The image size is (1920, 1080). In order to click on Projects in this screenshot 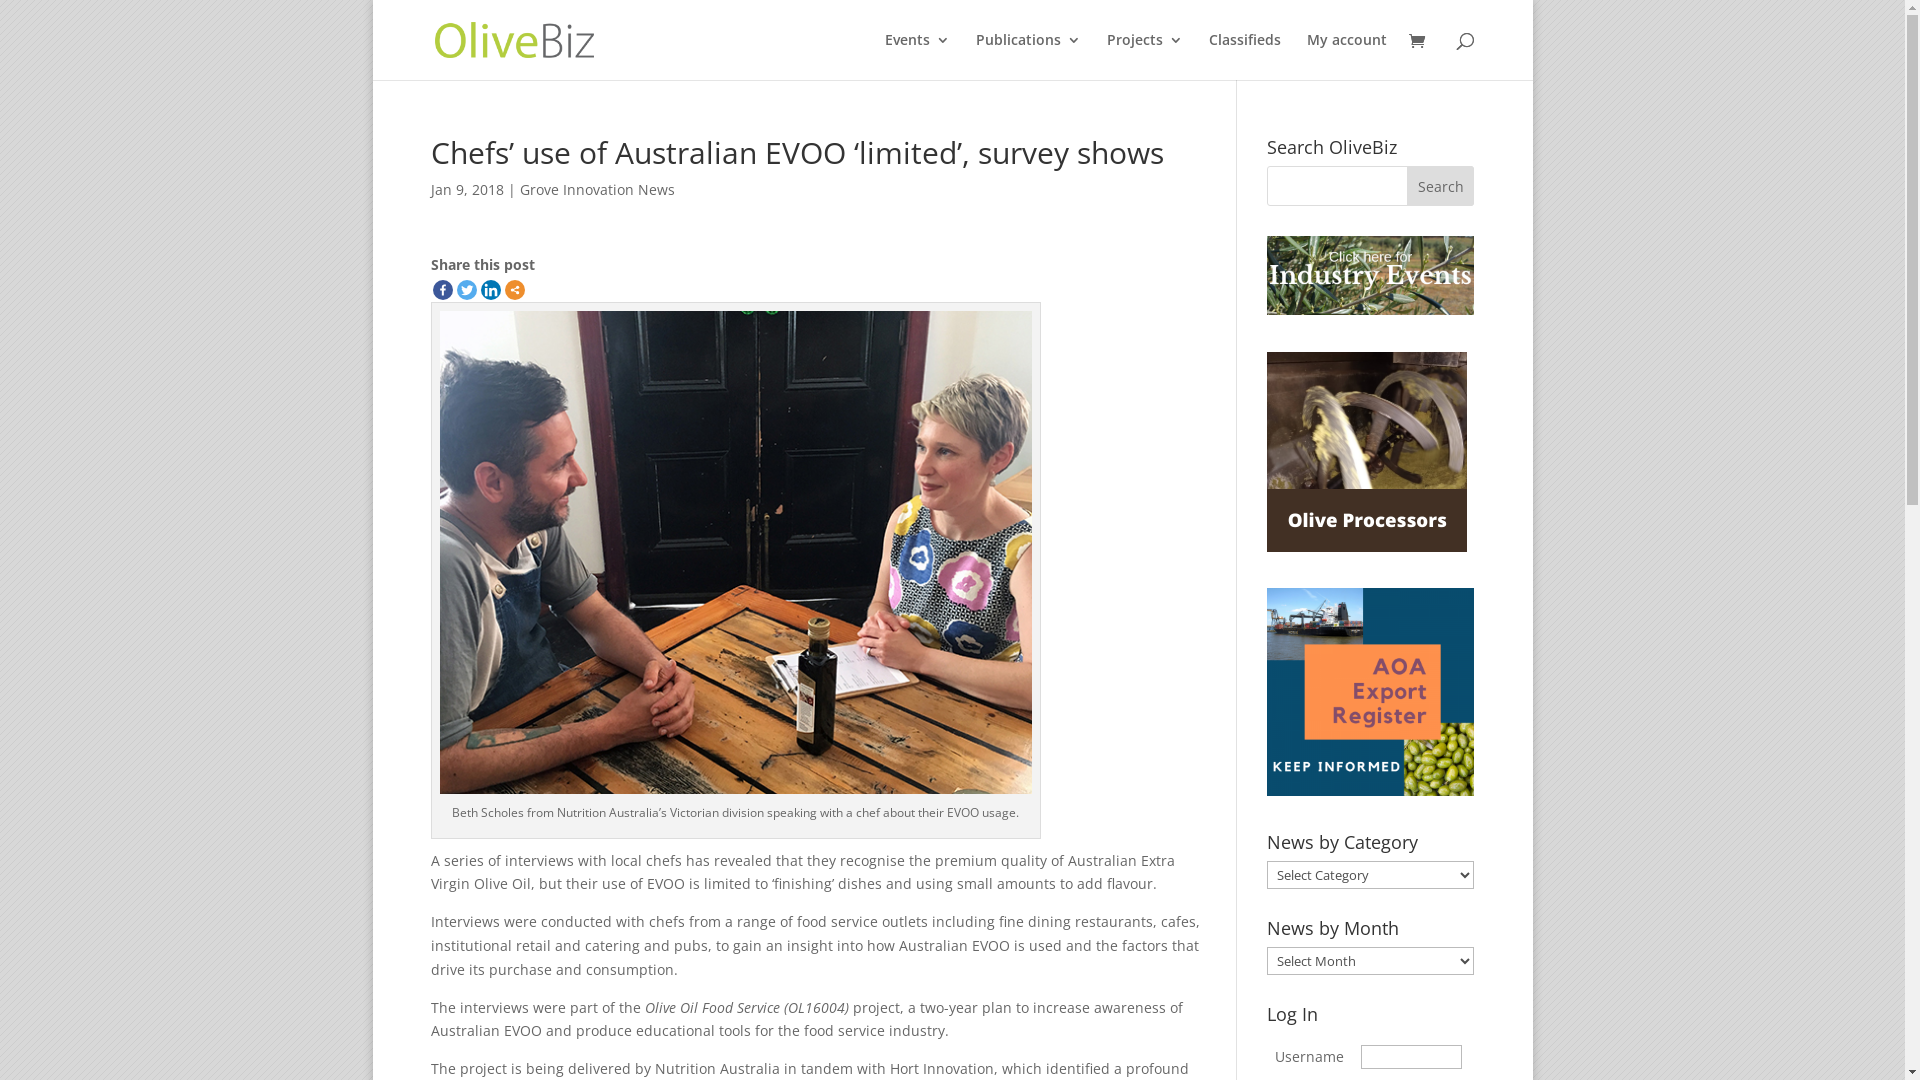, I will do `click(1144, 56)`.